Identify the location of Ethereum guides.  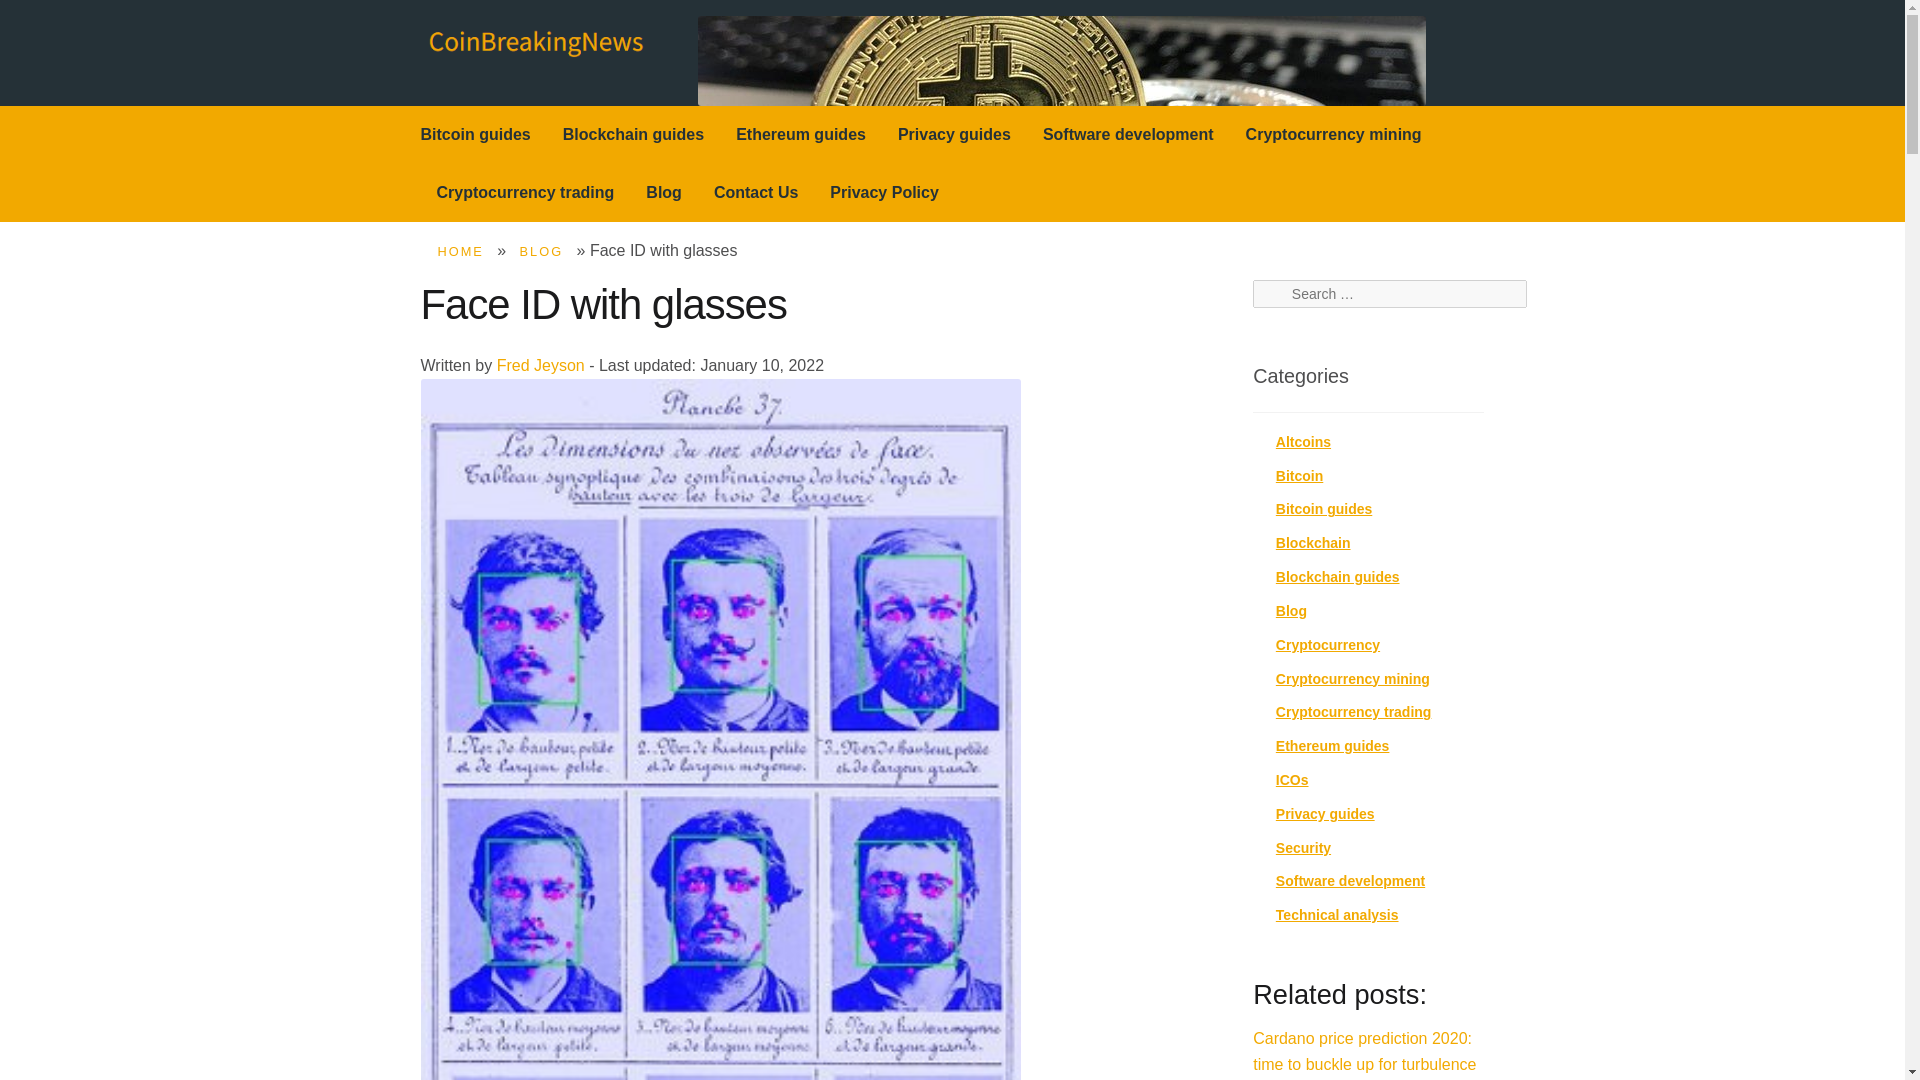
(800, 134).